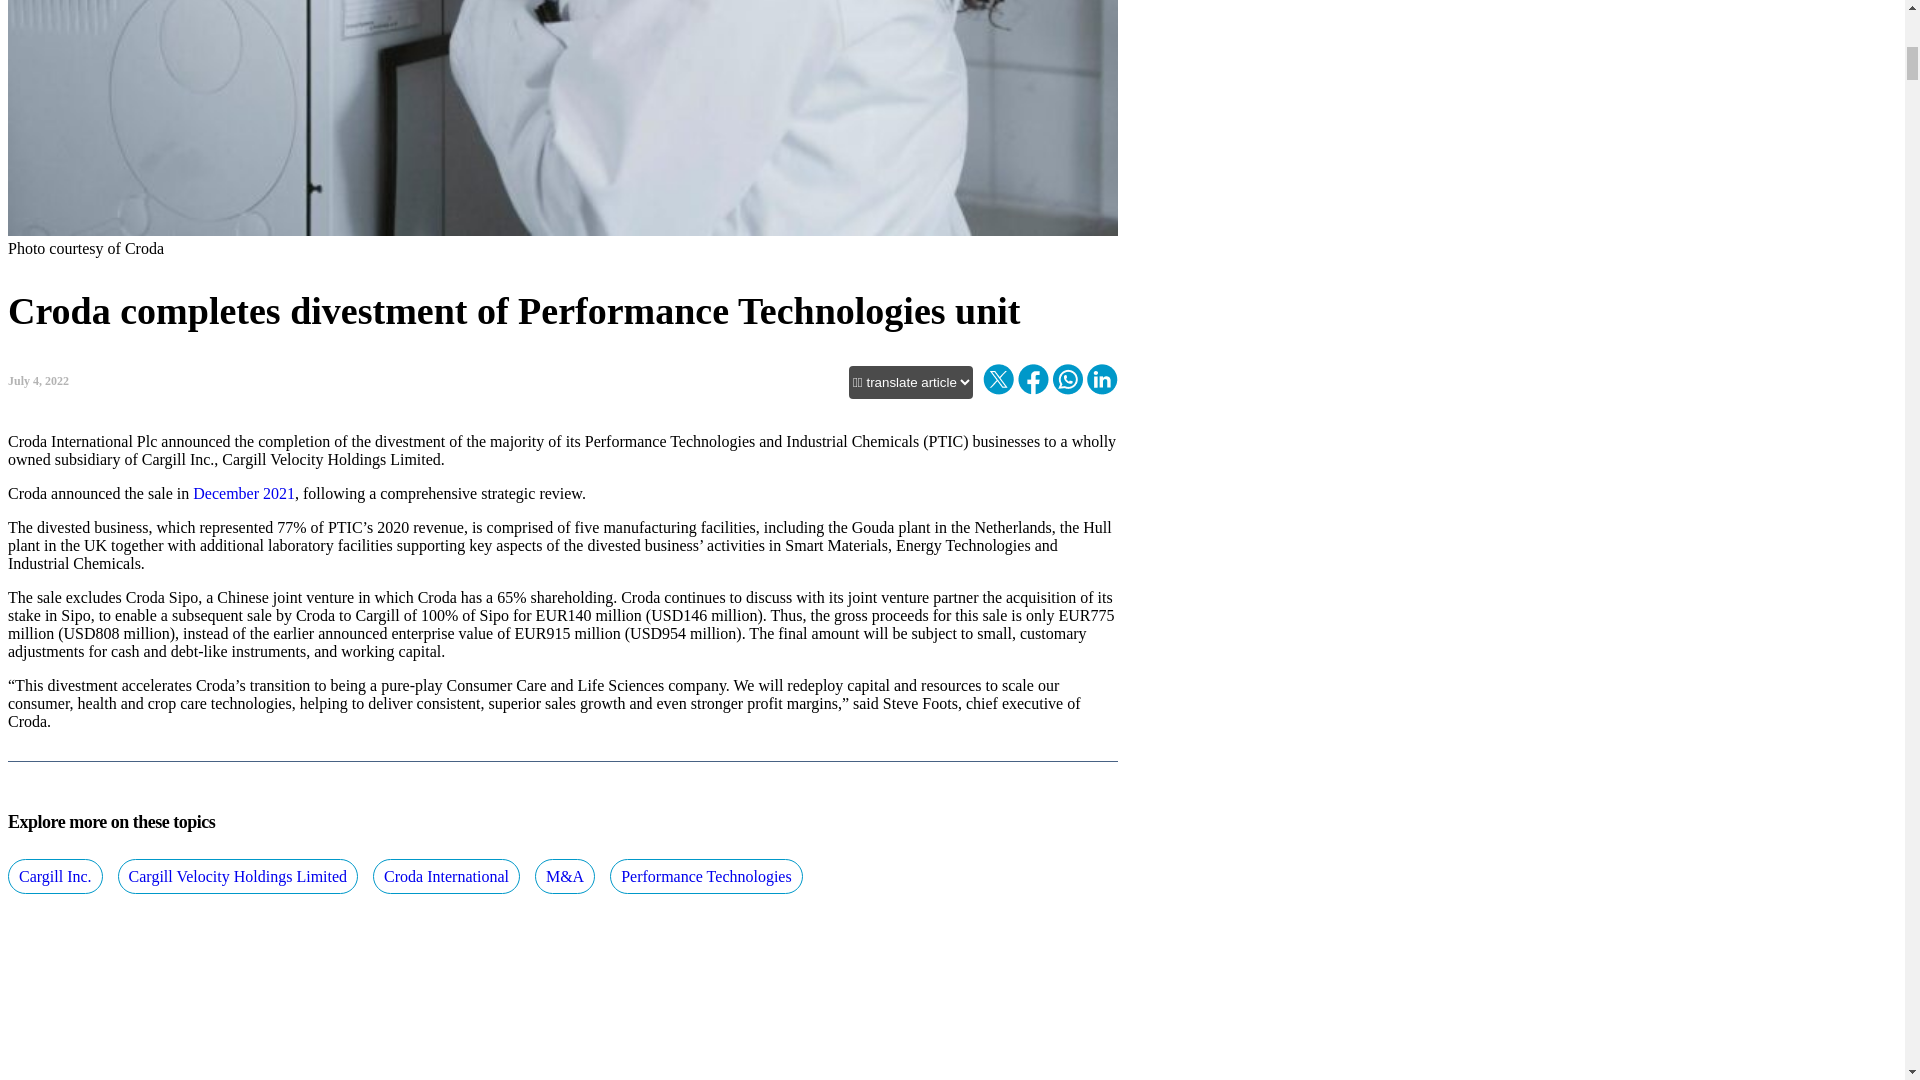 The height and width of the screenshot is (1080, 1920). Describe the element at coordinates (244, 493) in the screenshot. I see `December 2021` at that location.